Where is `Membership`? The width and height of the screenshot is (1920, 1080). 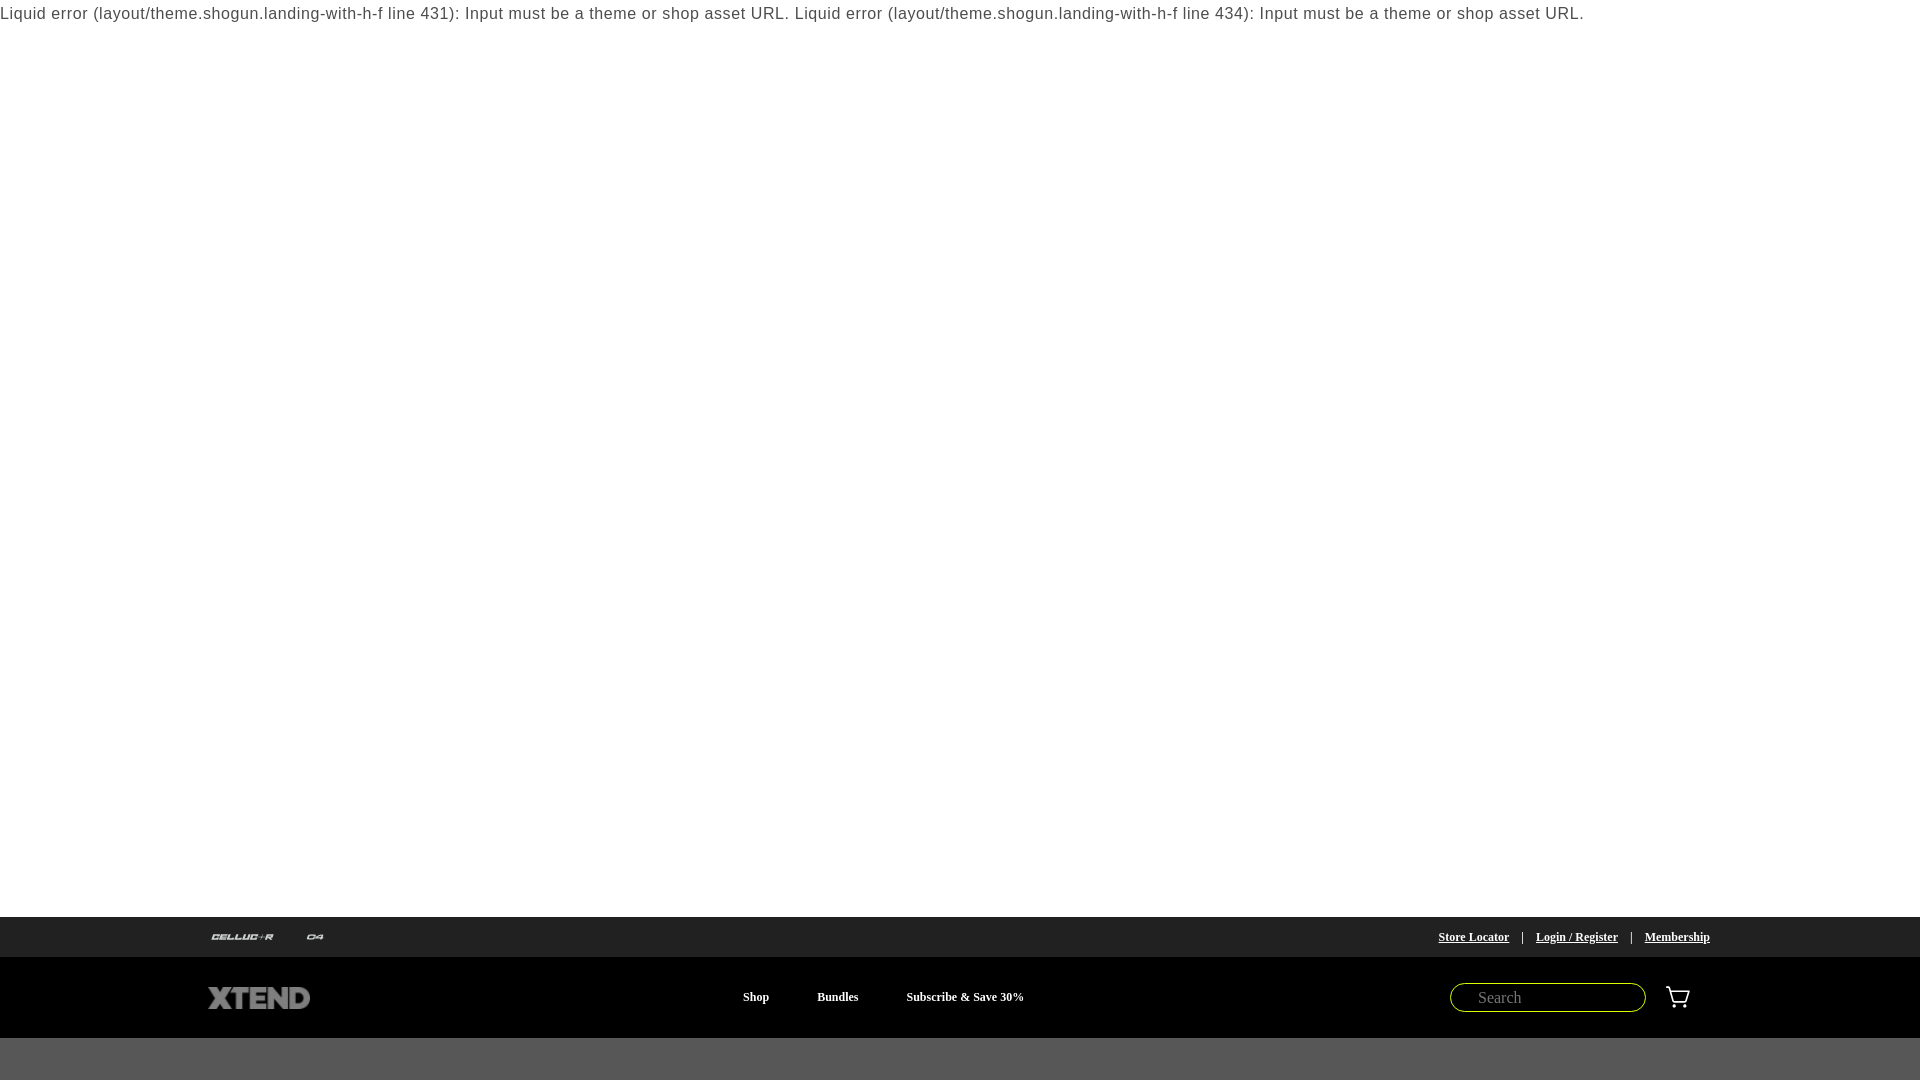 Membership is located at coordinates (1678, 937).